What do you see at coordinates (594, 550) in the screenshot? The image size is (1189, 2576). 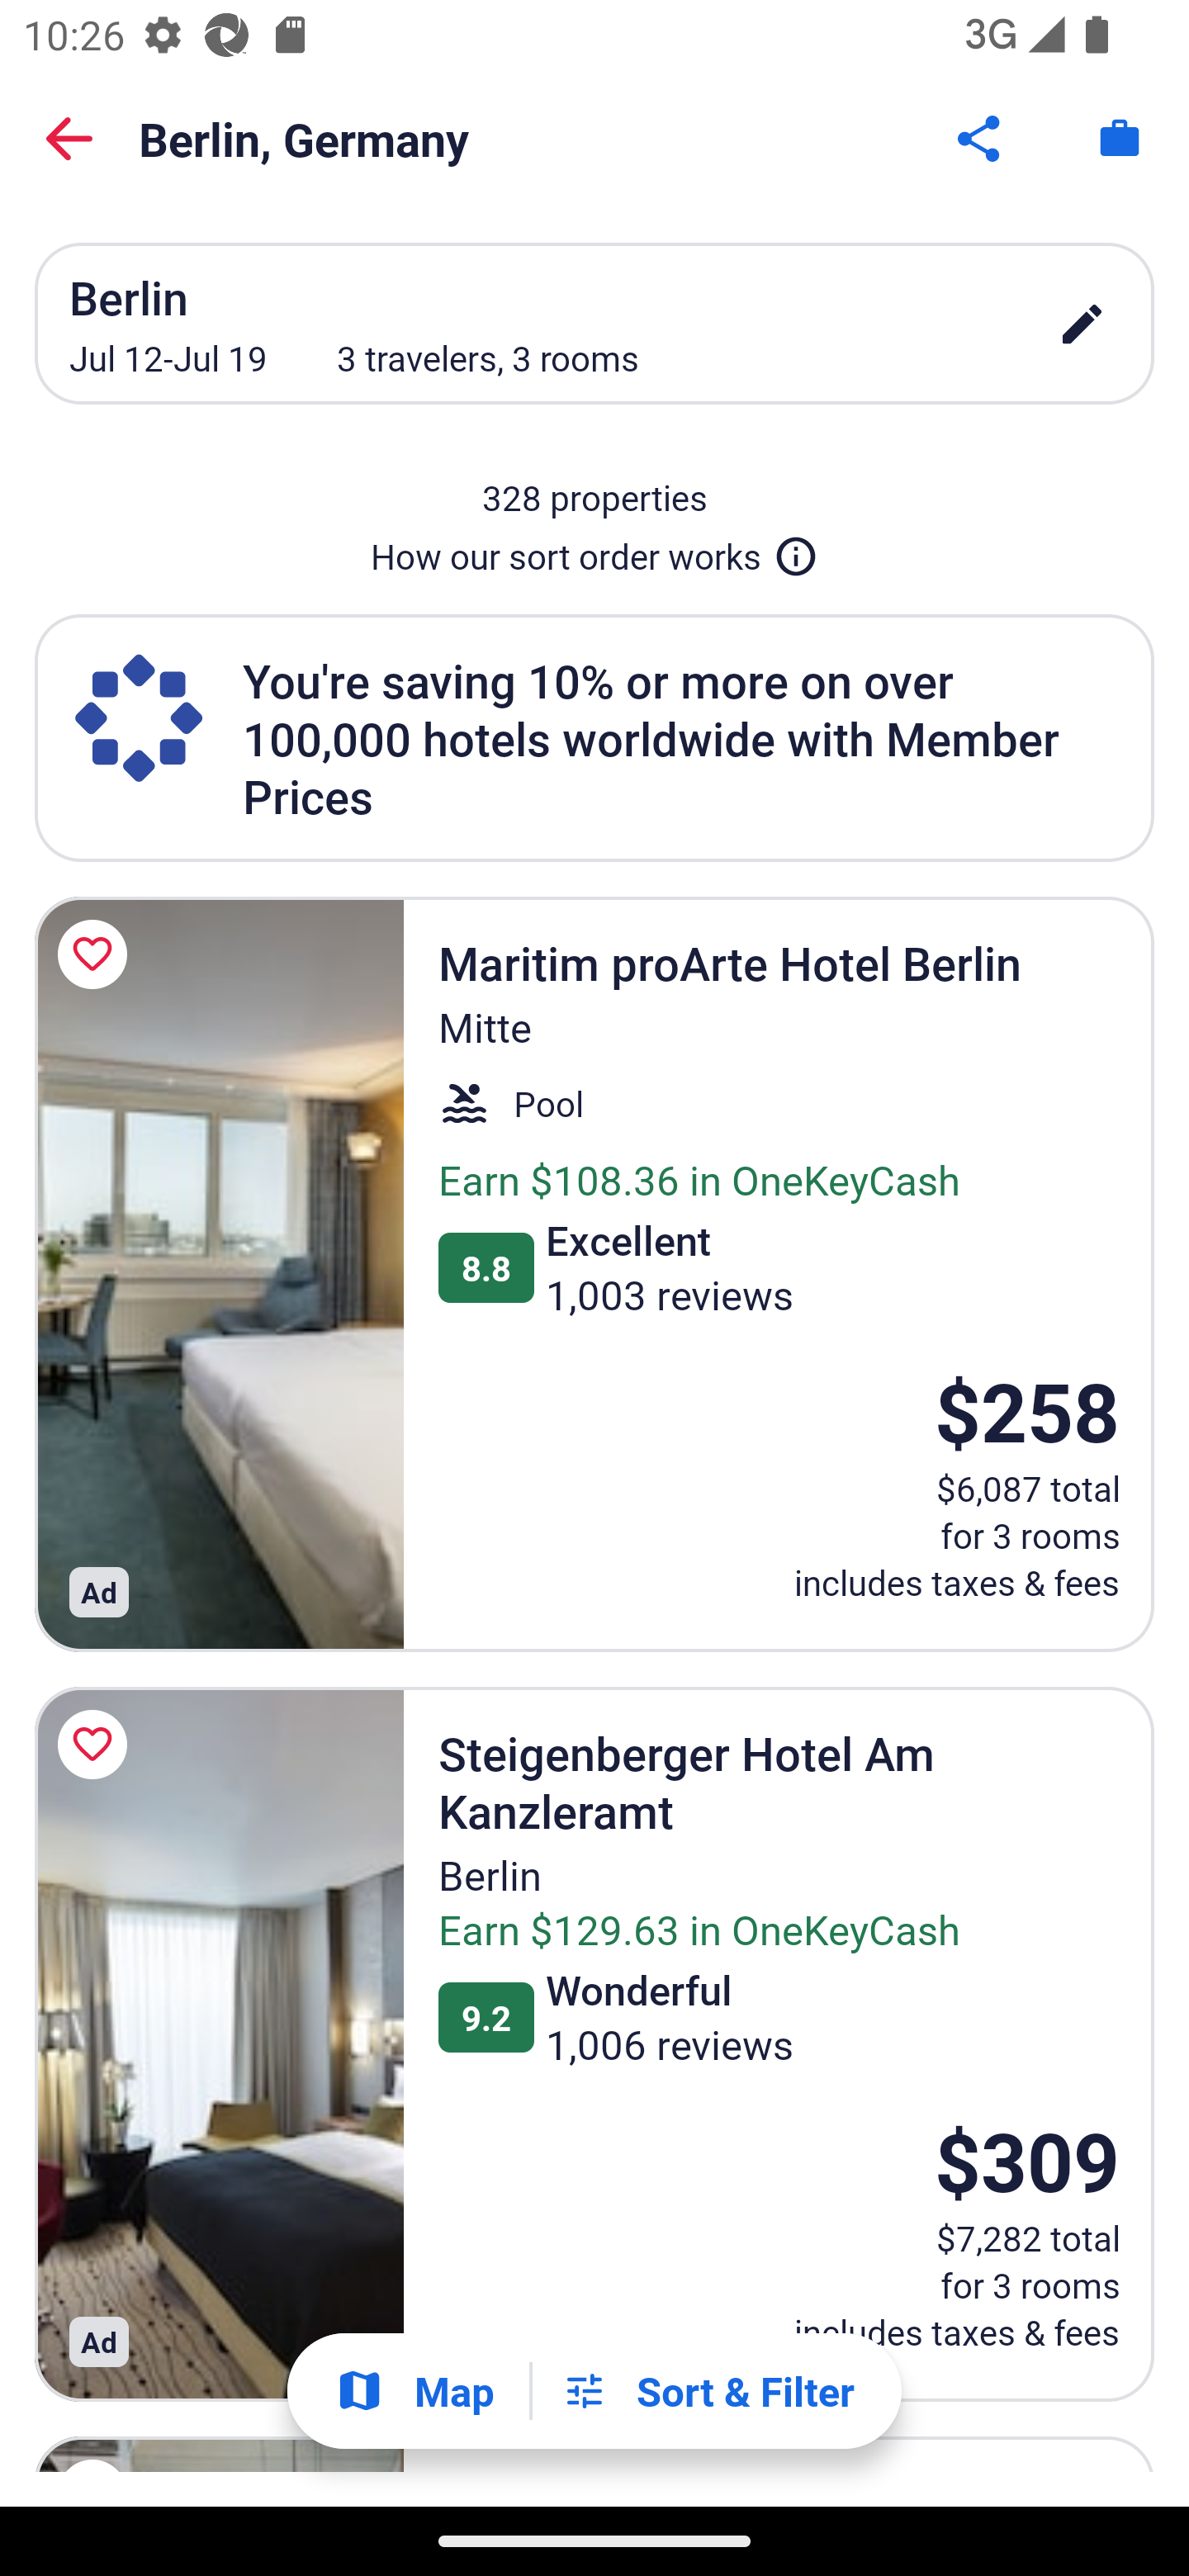 I see `How our sort order works` at bounding box center [594, 550].